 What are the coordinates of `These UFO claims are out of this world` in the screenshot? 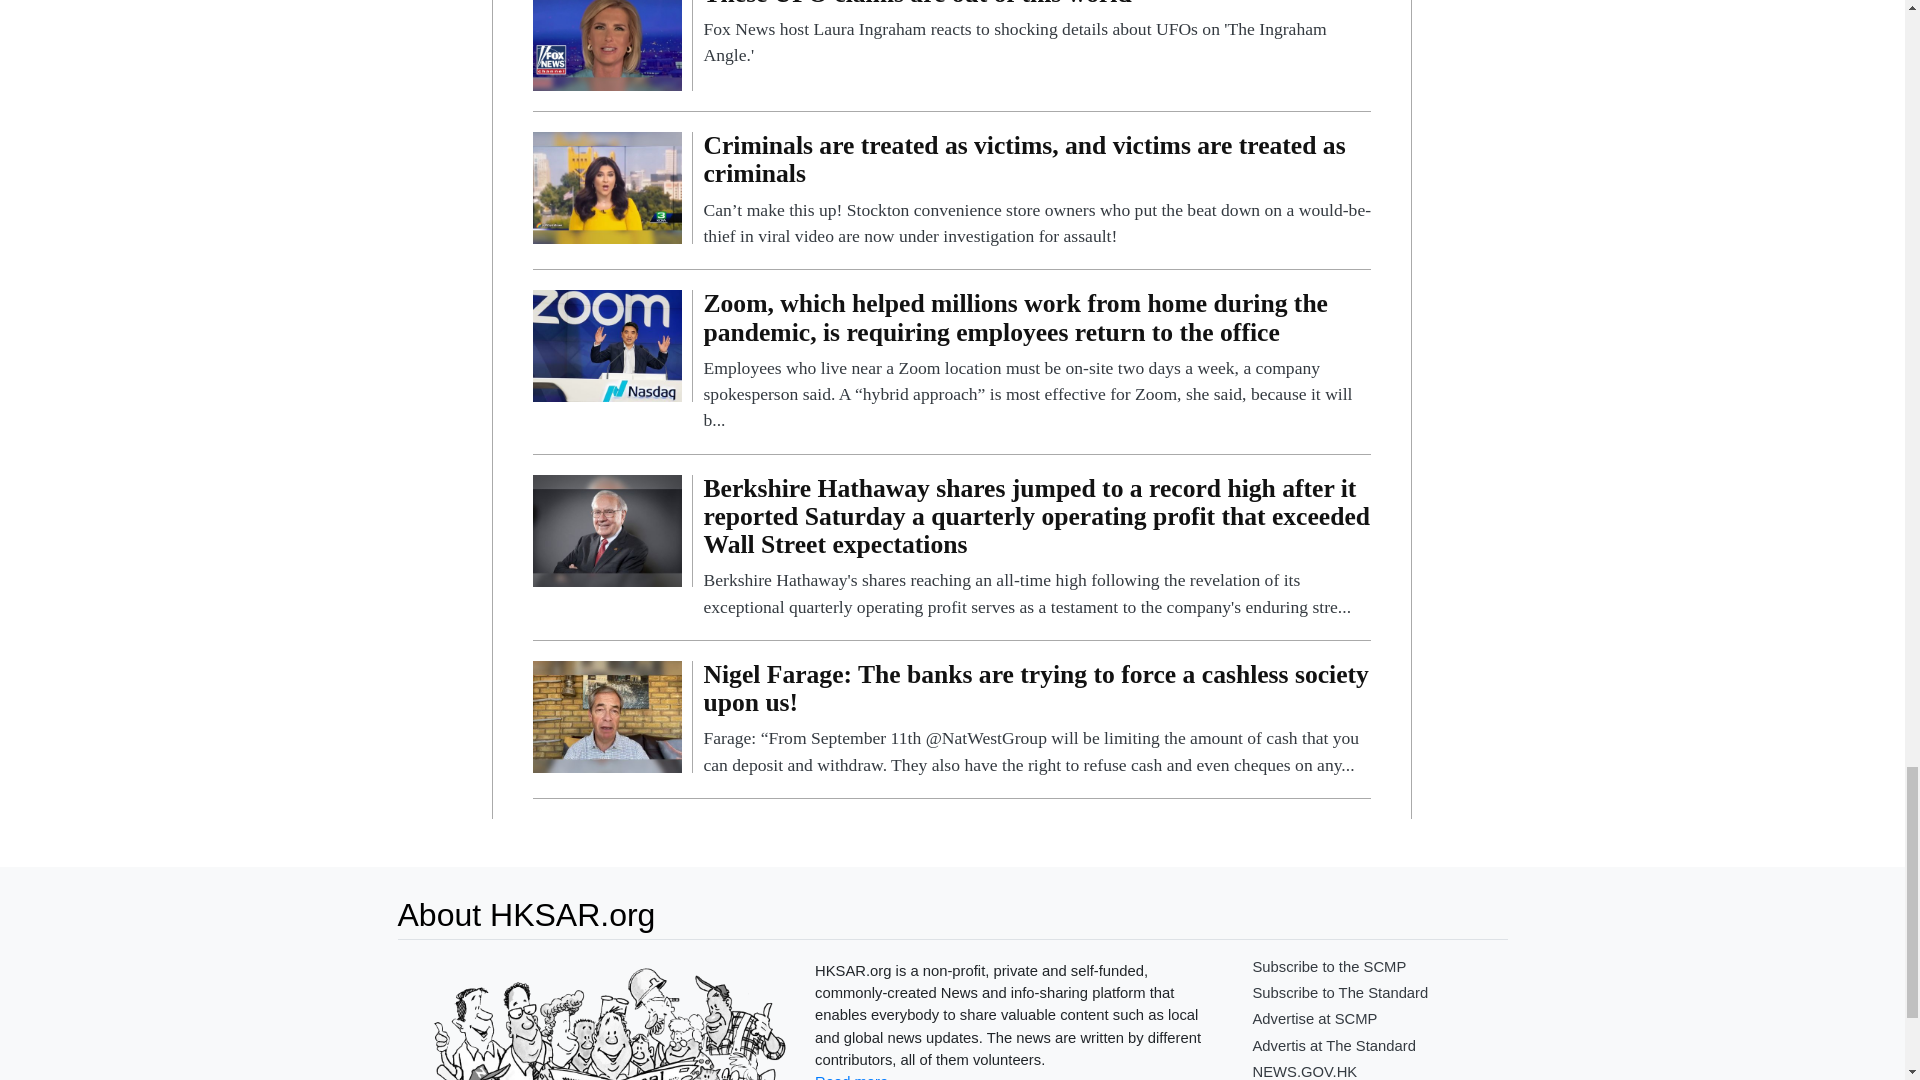 It's located at (607, 34).